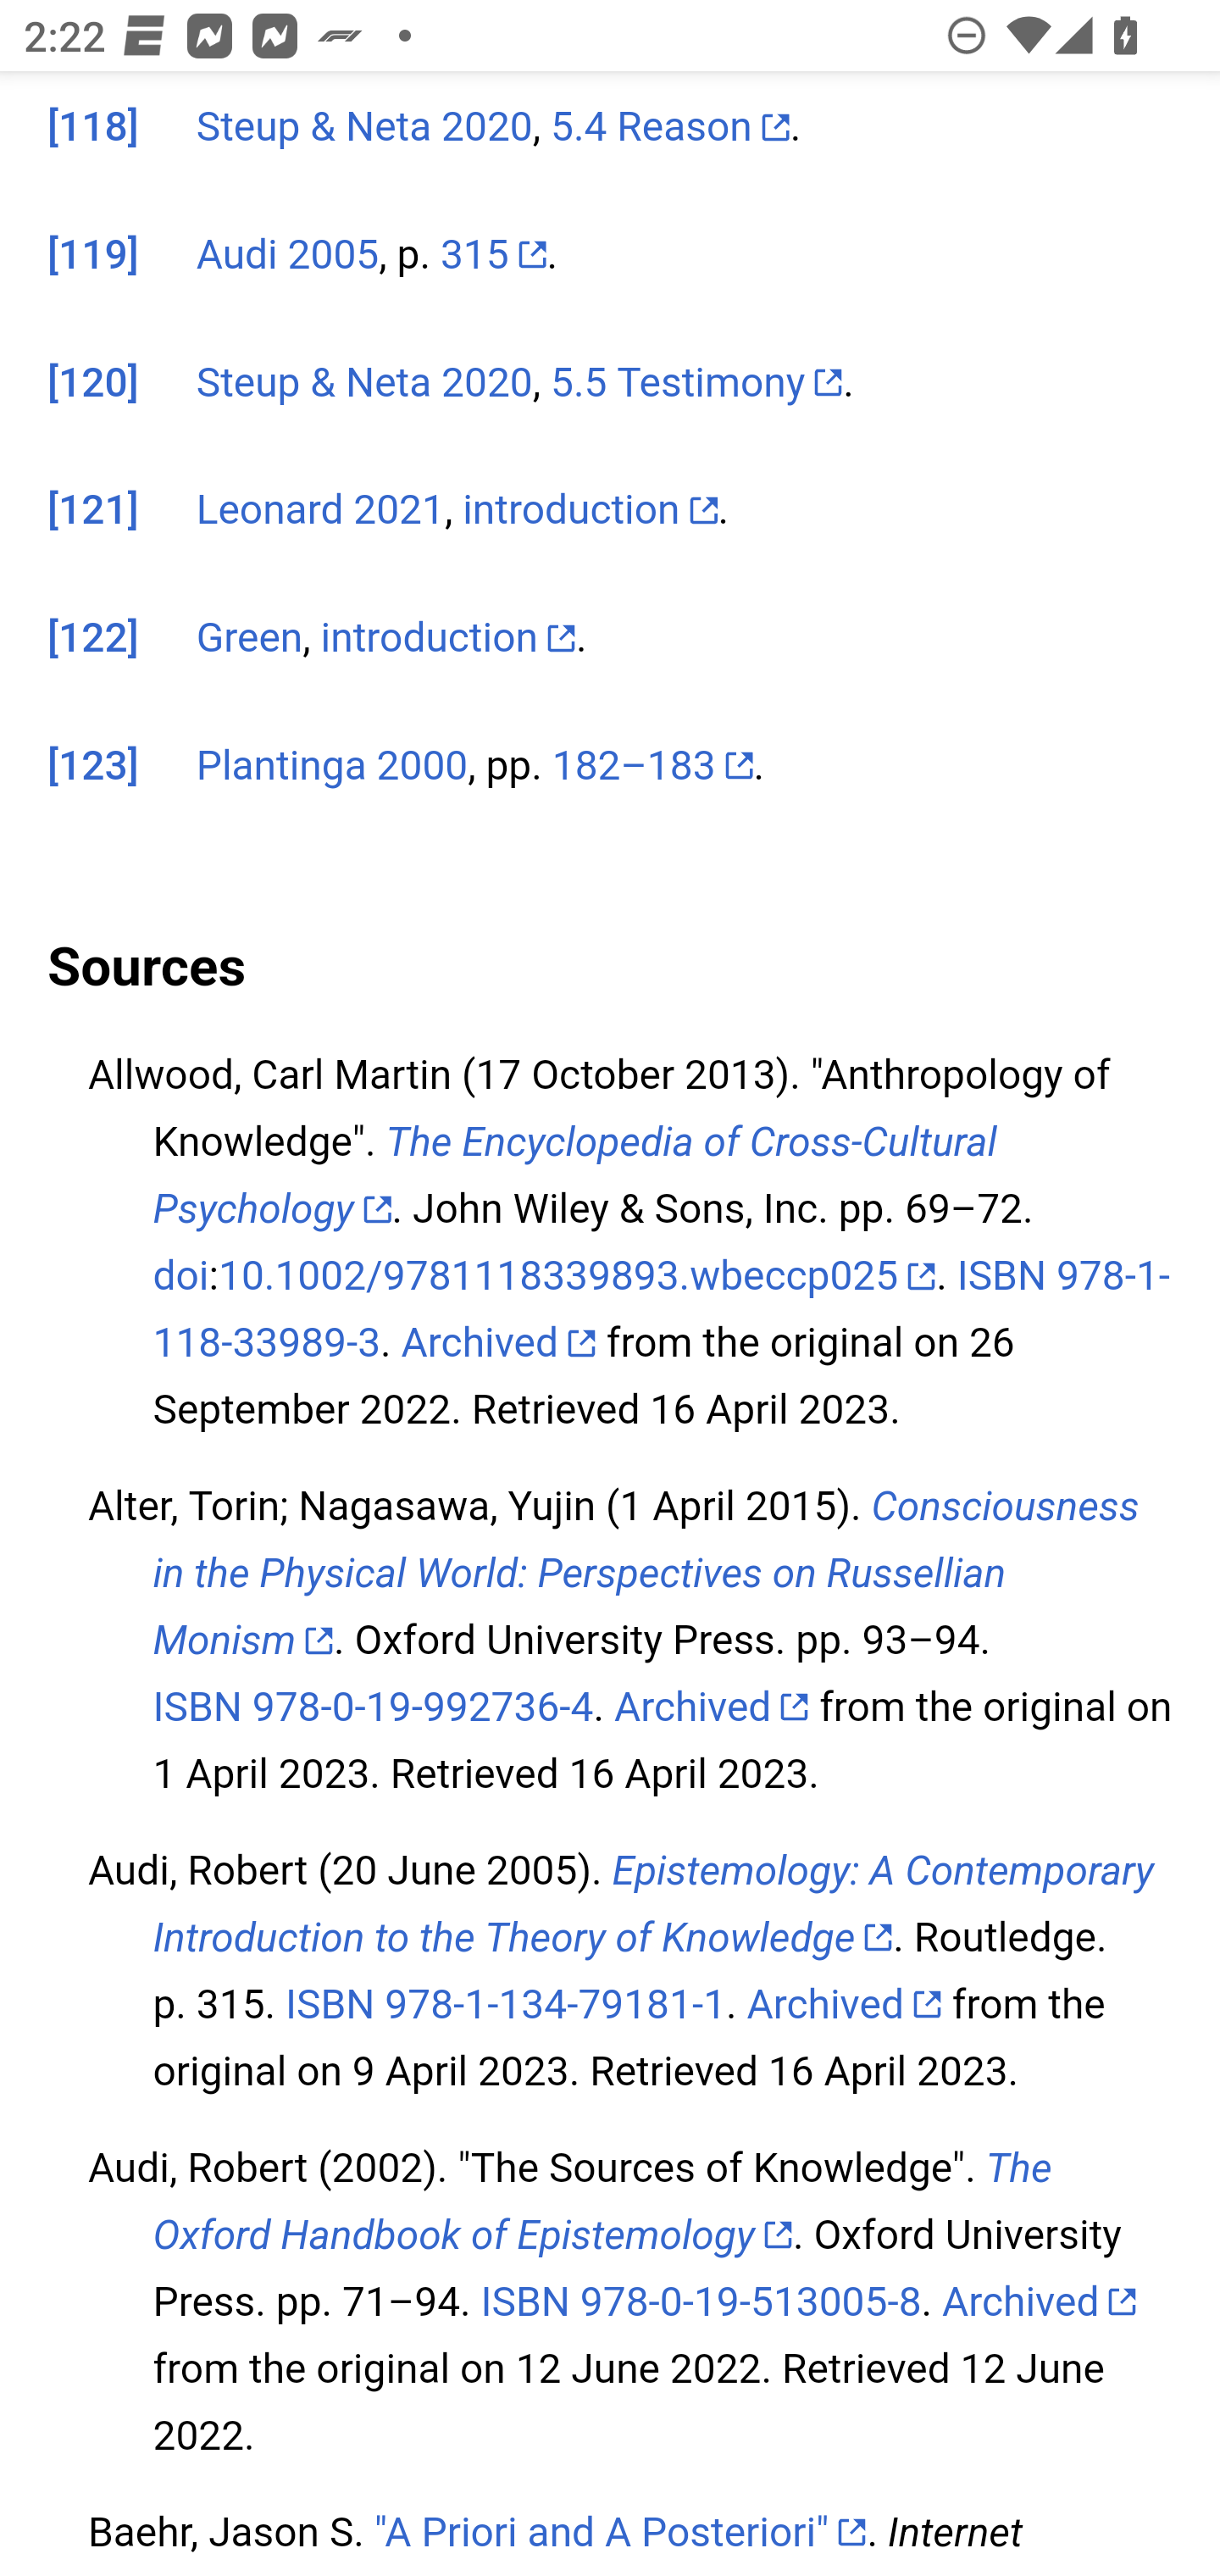 Image resolution: width=1220 pixels, height=2576 pixels. I want to click on The Oxford Handbook of Epistemology, so click(602, 2202).